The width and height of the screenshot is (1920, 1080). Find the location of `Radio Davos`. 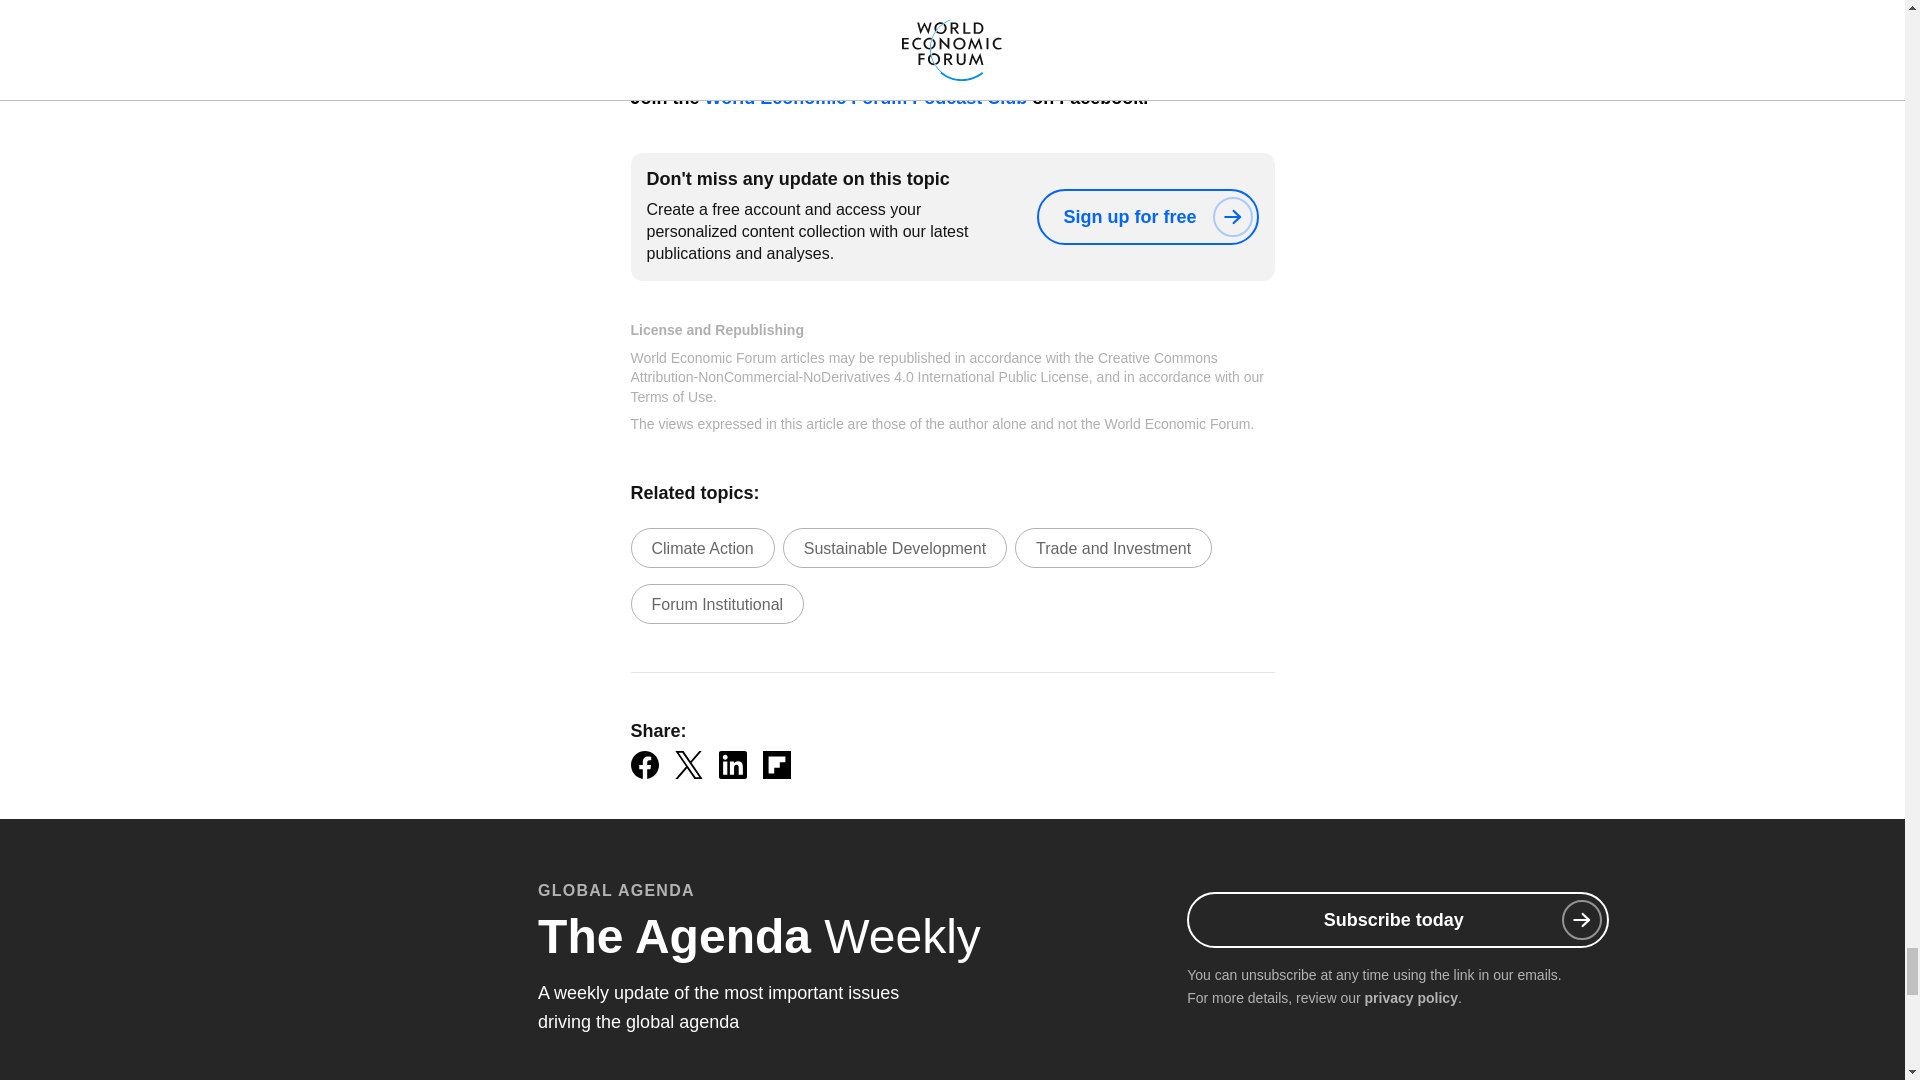

Radio Davos is located at coordinates (783, 46).